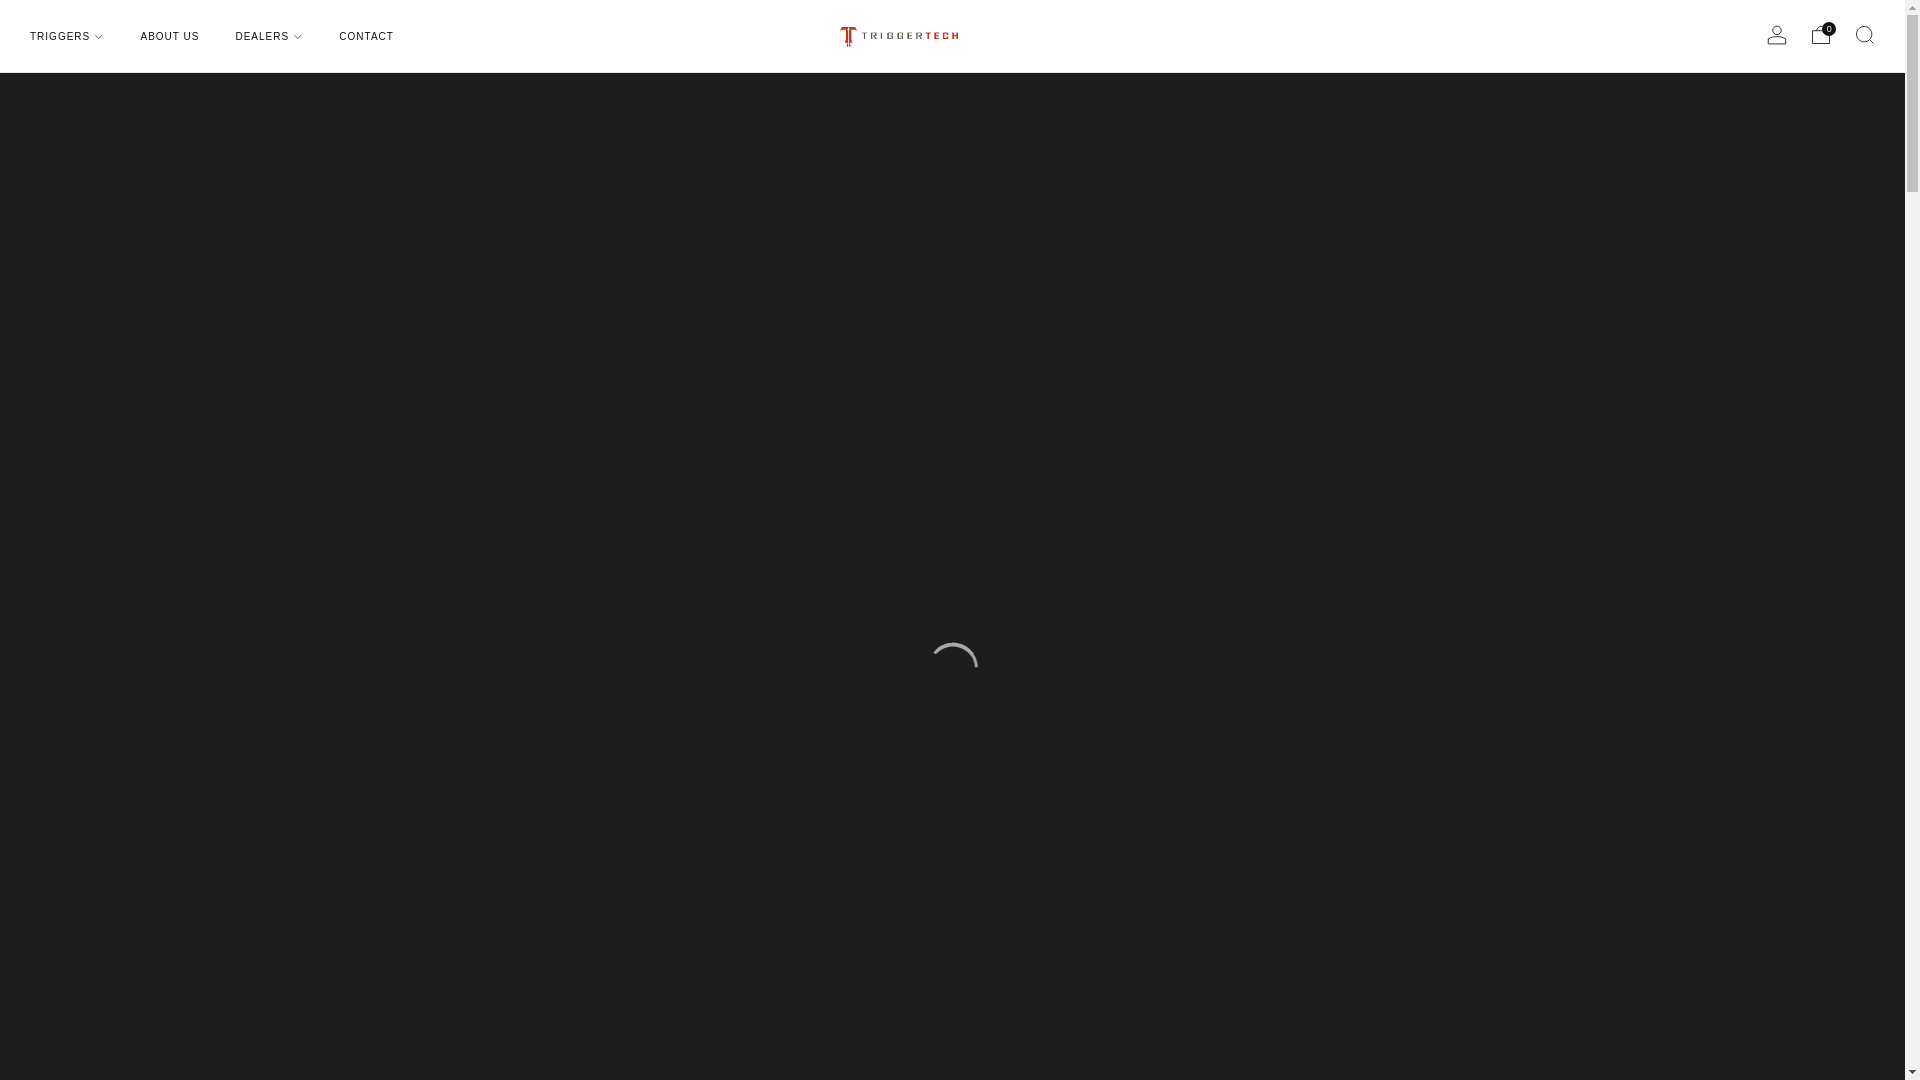 This screenshot has width=1920, height=1080. What do you see at coordinates (66, 36) in the screenshot?
I see `TRIGGERS` at bounding box center [66, 36].